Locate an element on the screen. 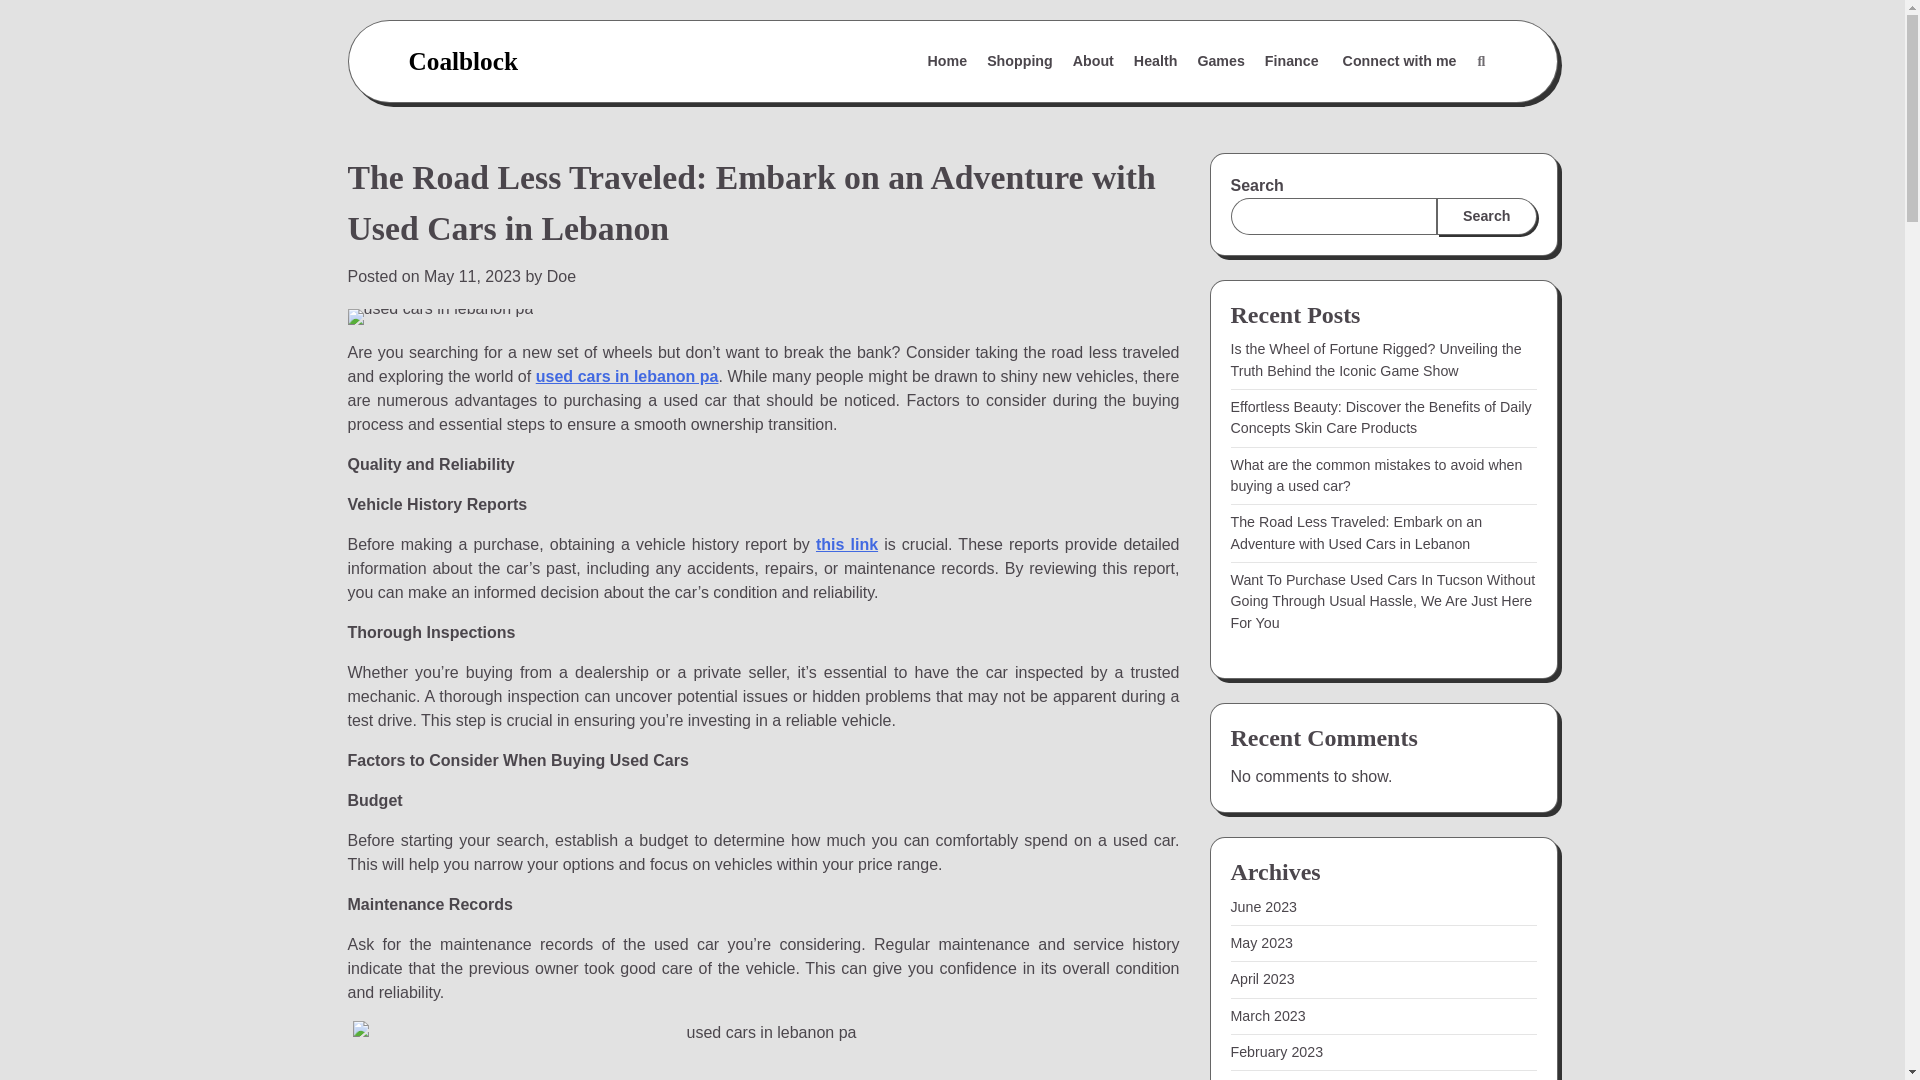 Image resolution: width=1920 pixels, height=1080 pixels. Games is located at coordinates (1220, 62).